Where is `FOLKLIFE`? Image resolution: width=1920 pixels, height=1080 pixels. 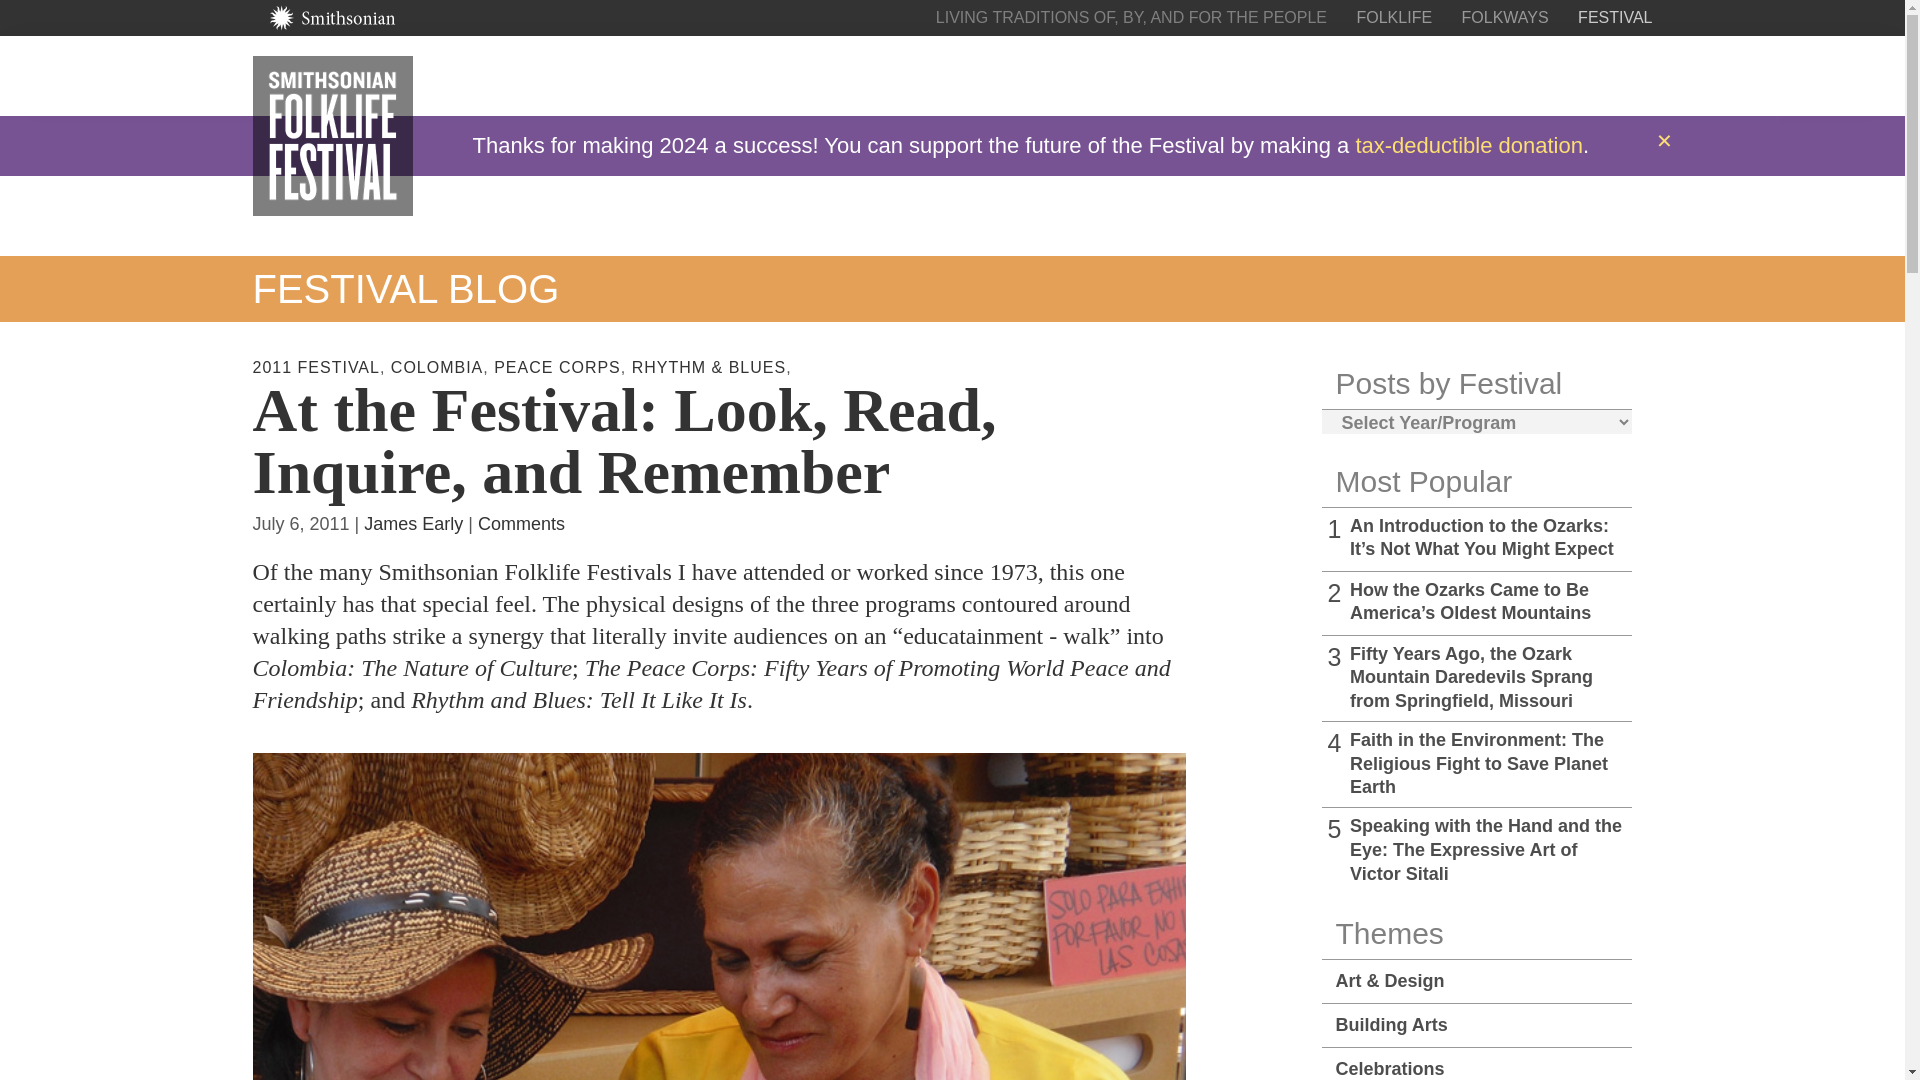 FOLKLIFE is located at coordinates (1394, 16).